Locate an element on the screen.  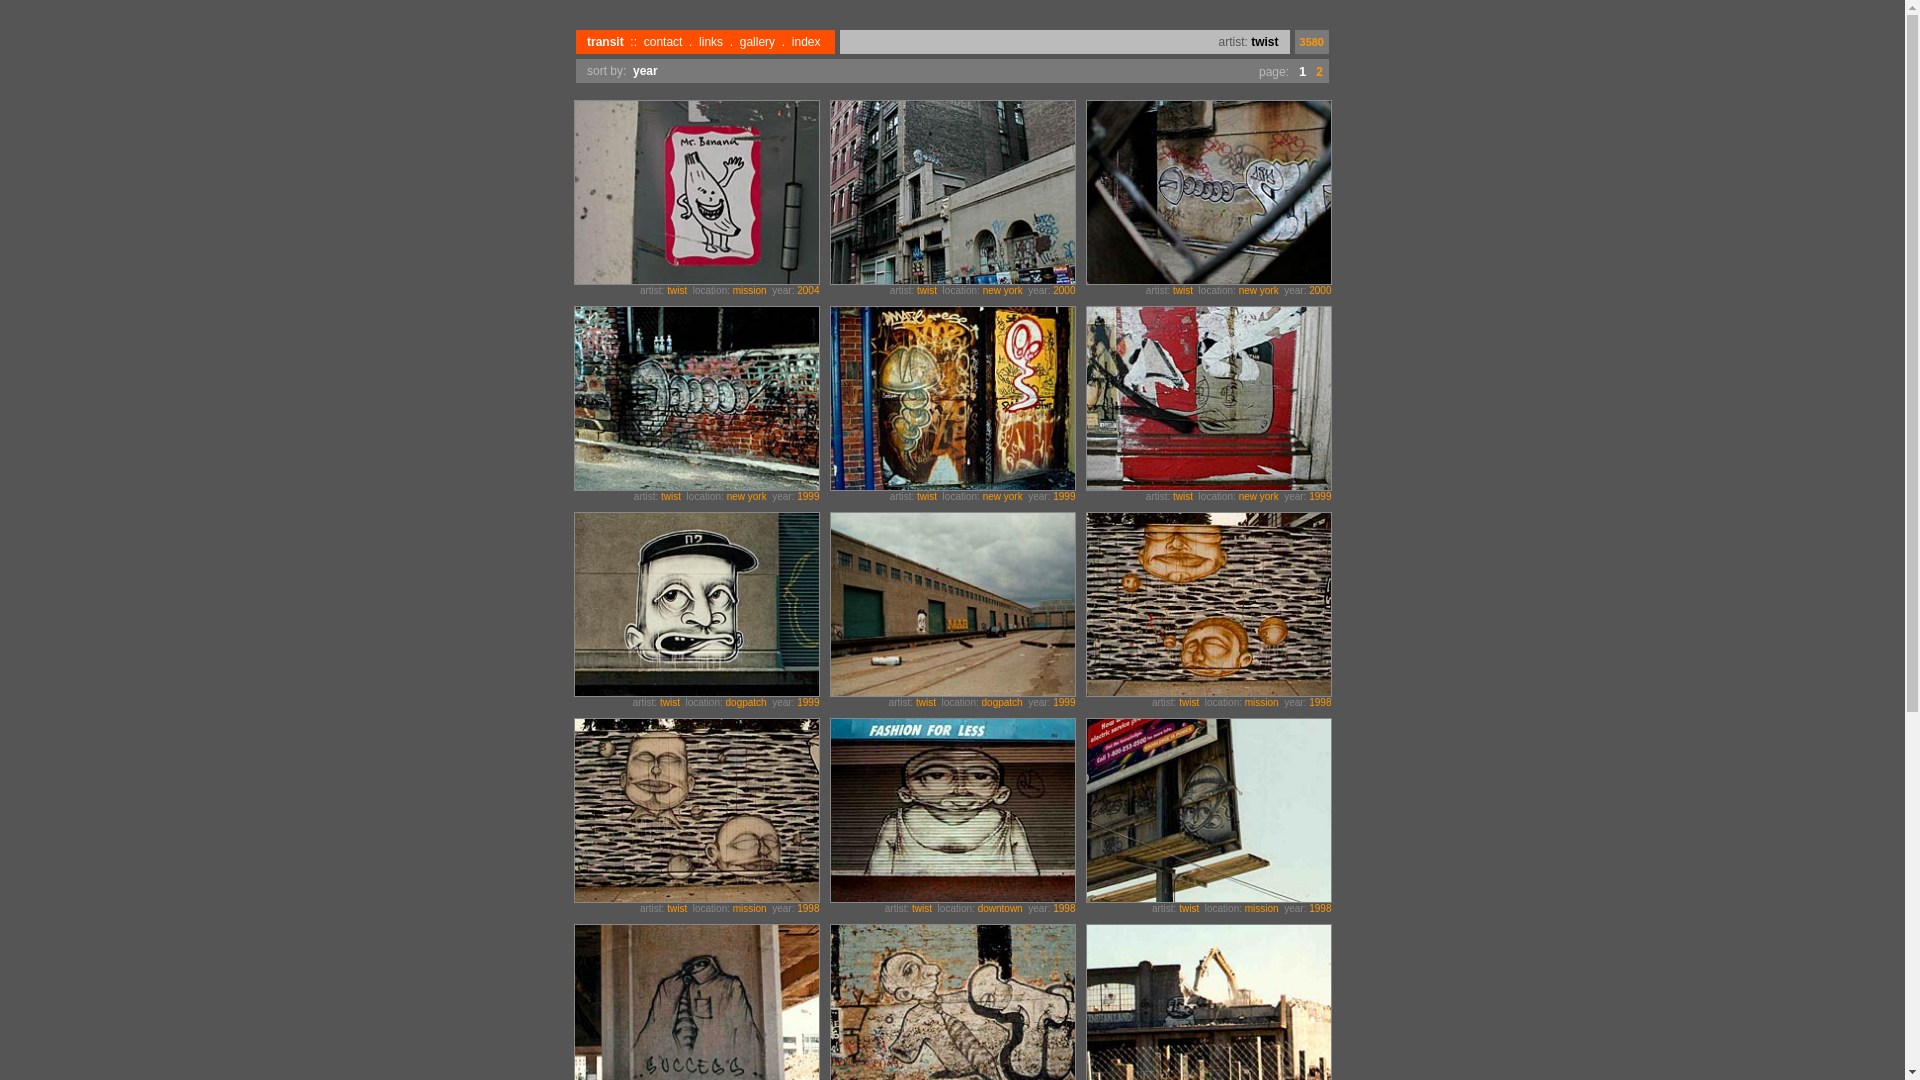
dogpatch is located at coordinates (746, 702).